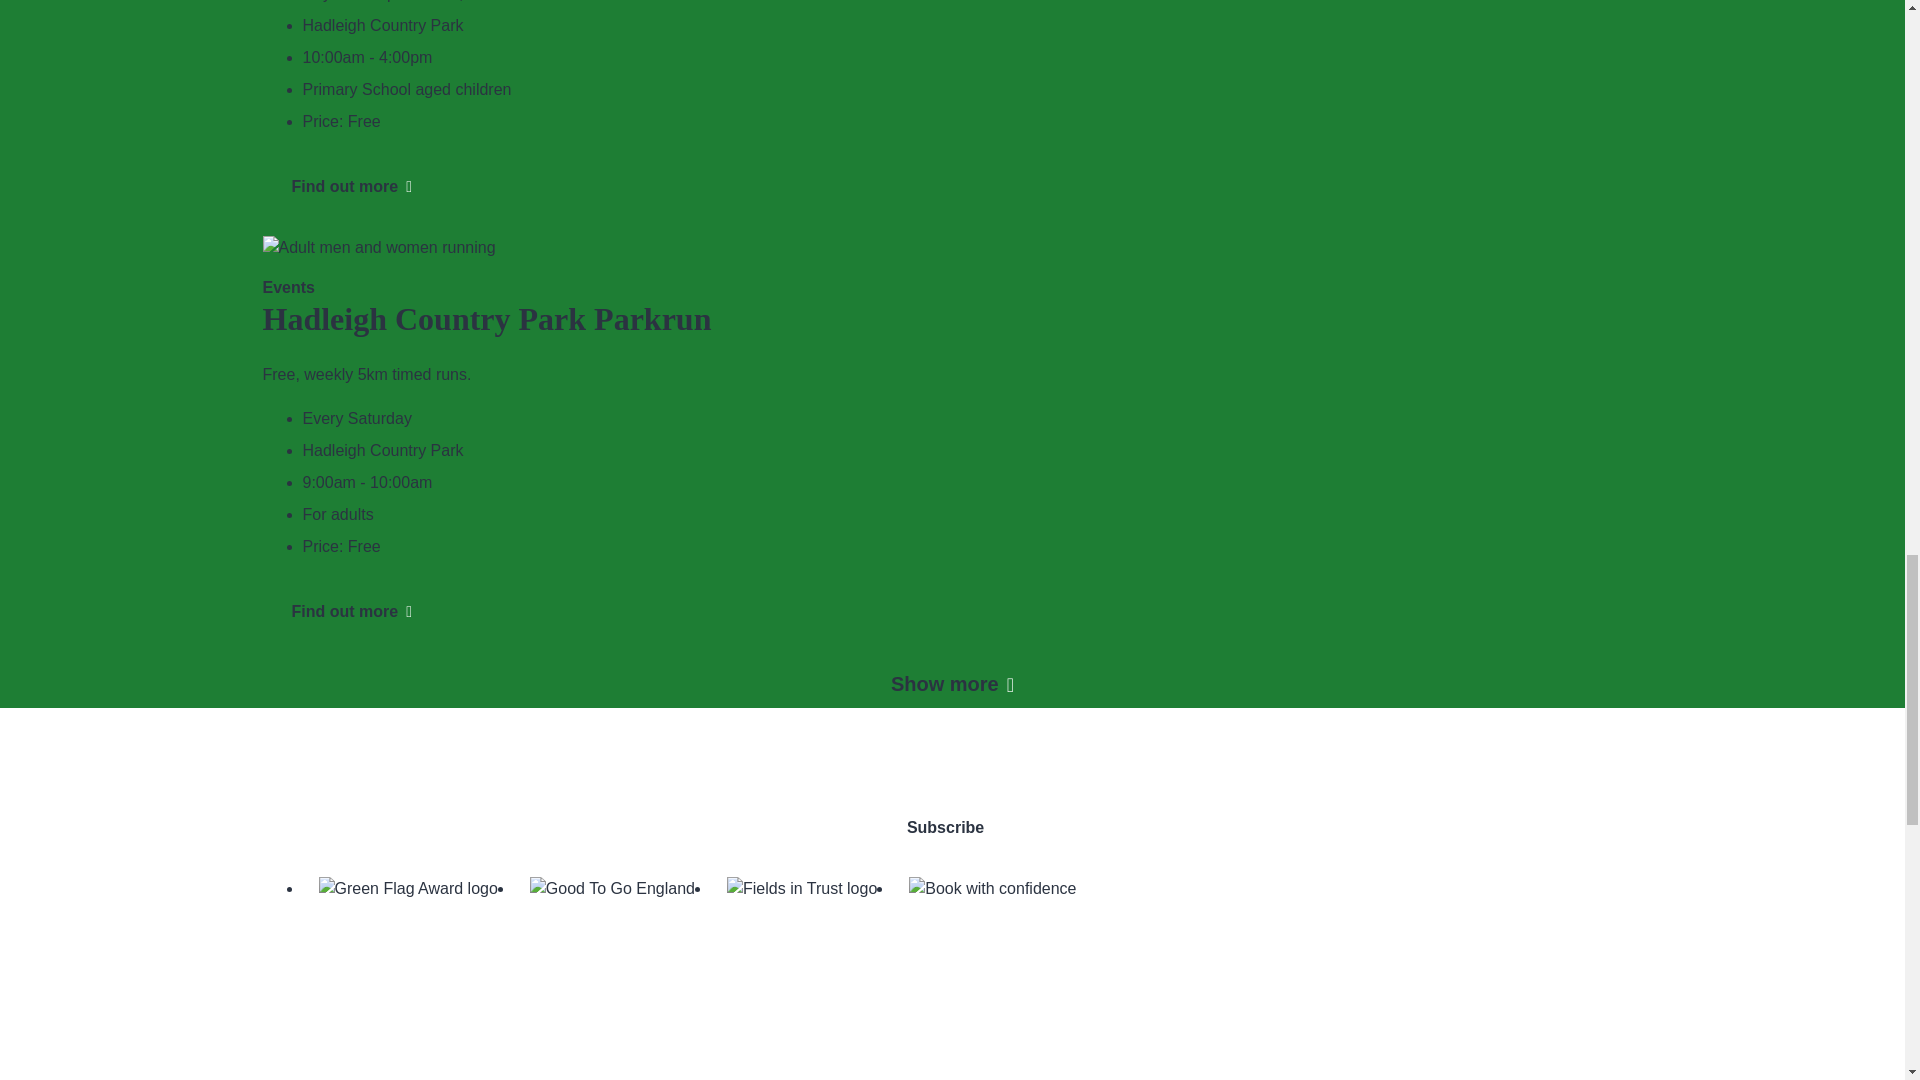  Describe the element at coordinates (951, 961) in the screenshot. I see `Return to homepage` at that location.